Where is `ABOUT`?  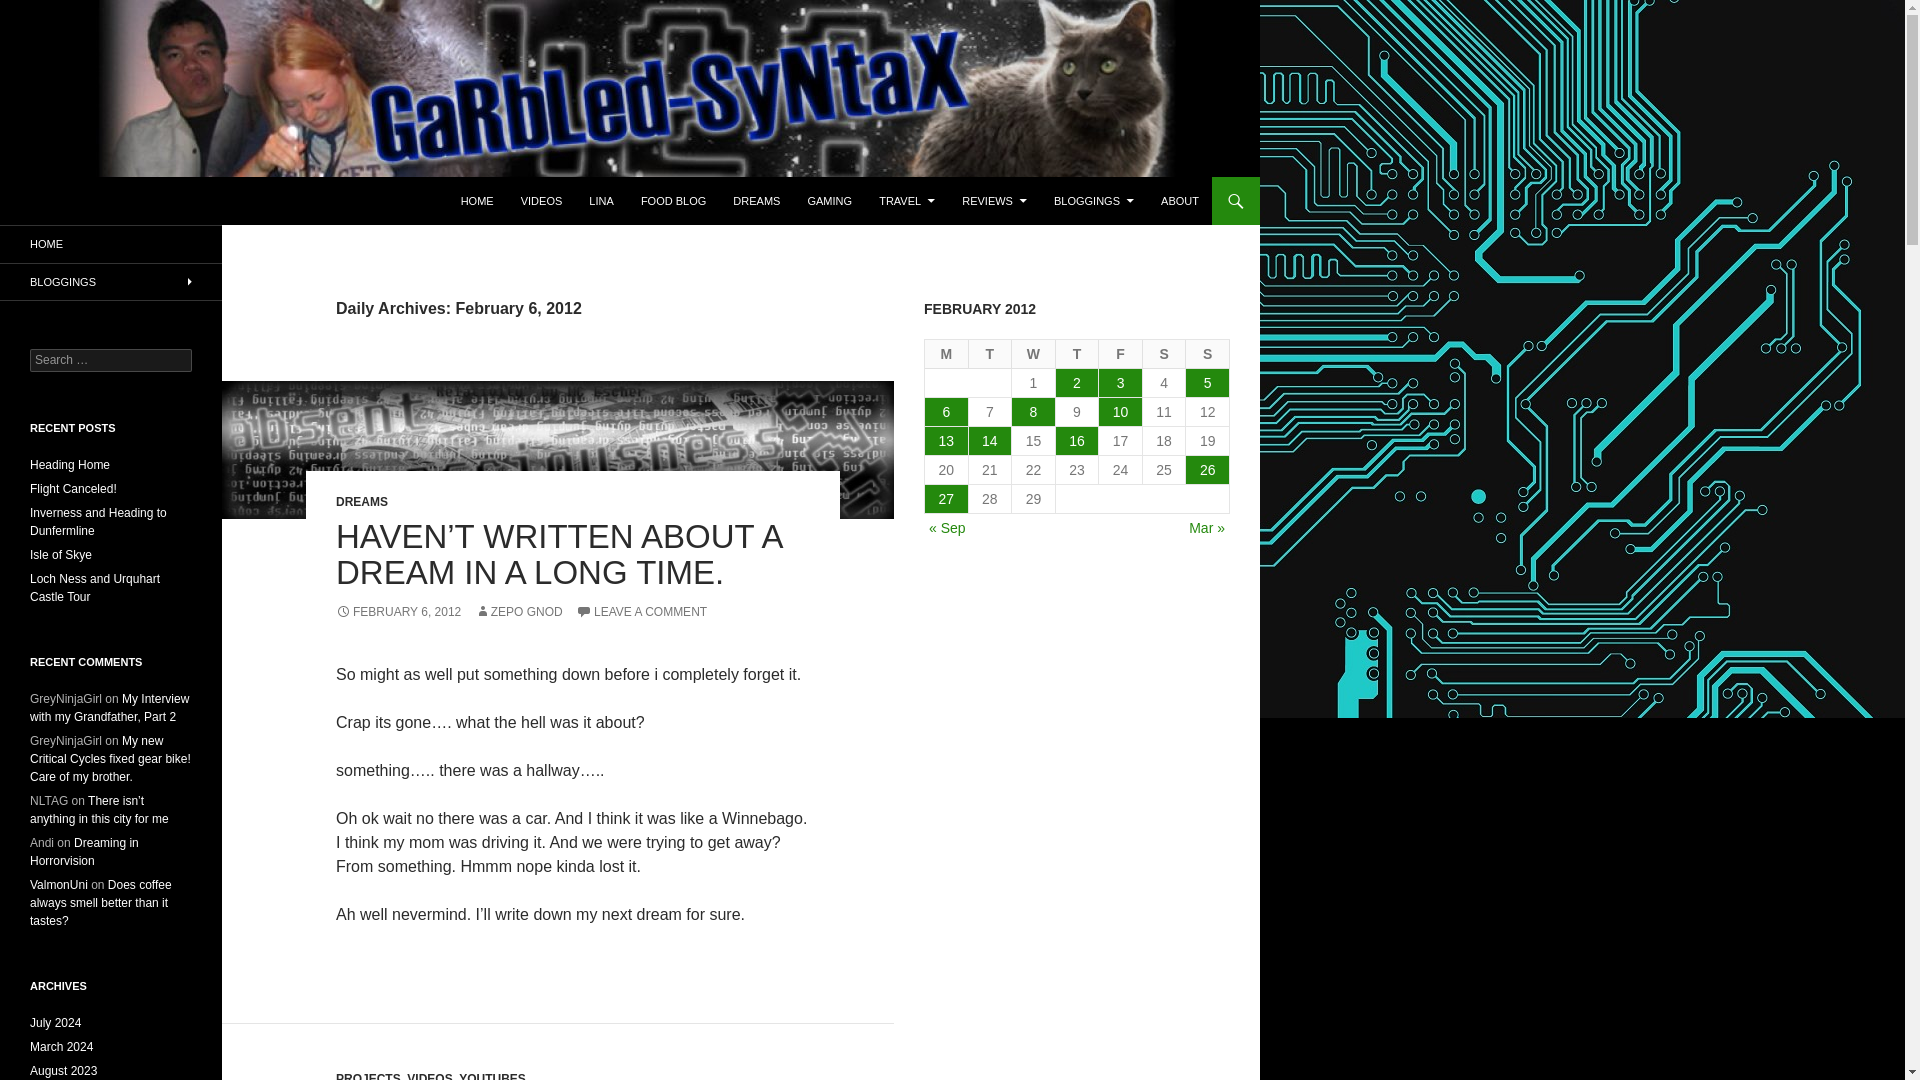 ABOUT is located at coordinates (1180, 200).